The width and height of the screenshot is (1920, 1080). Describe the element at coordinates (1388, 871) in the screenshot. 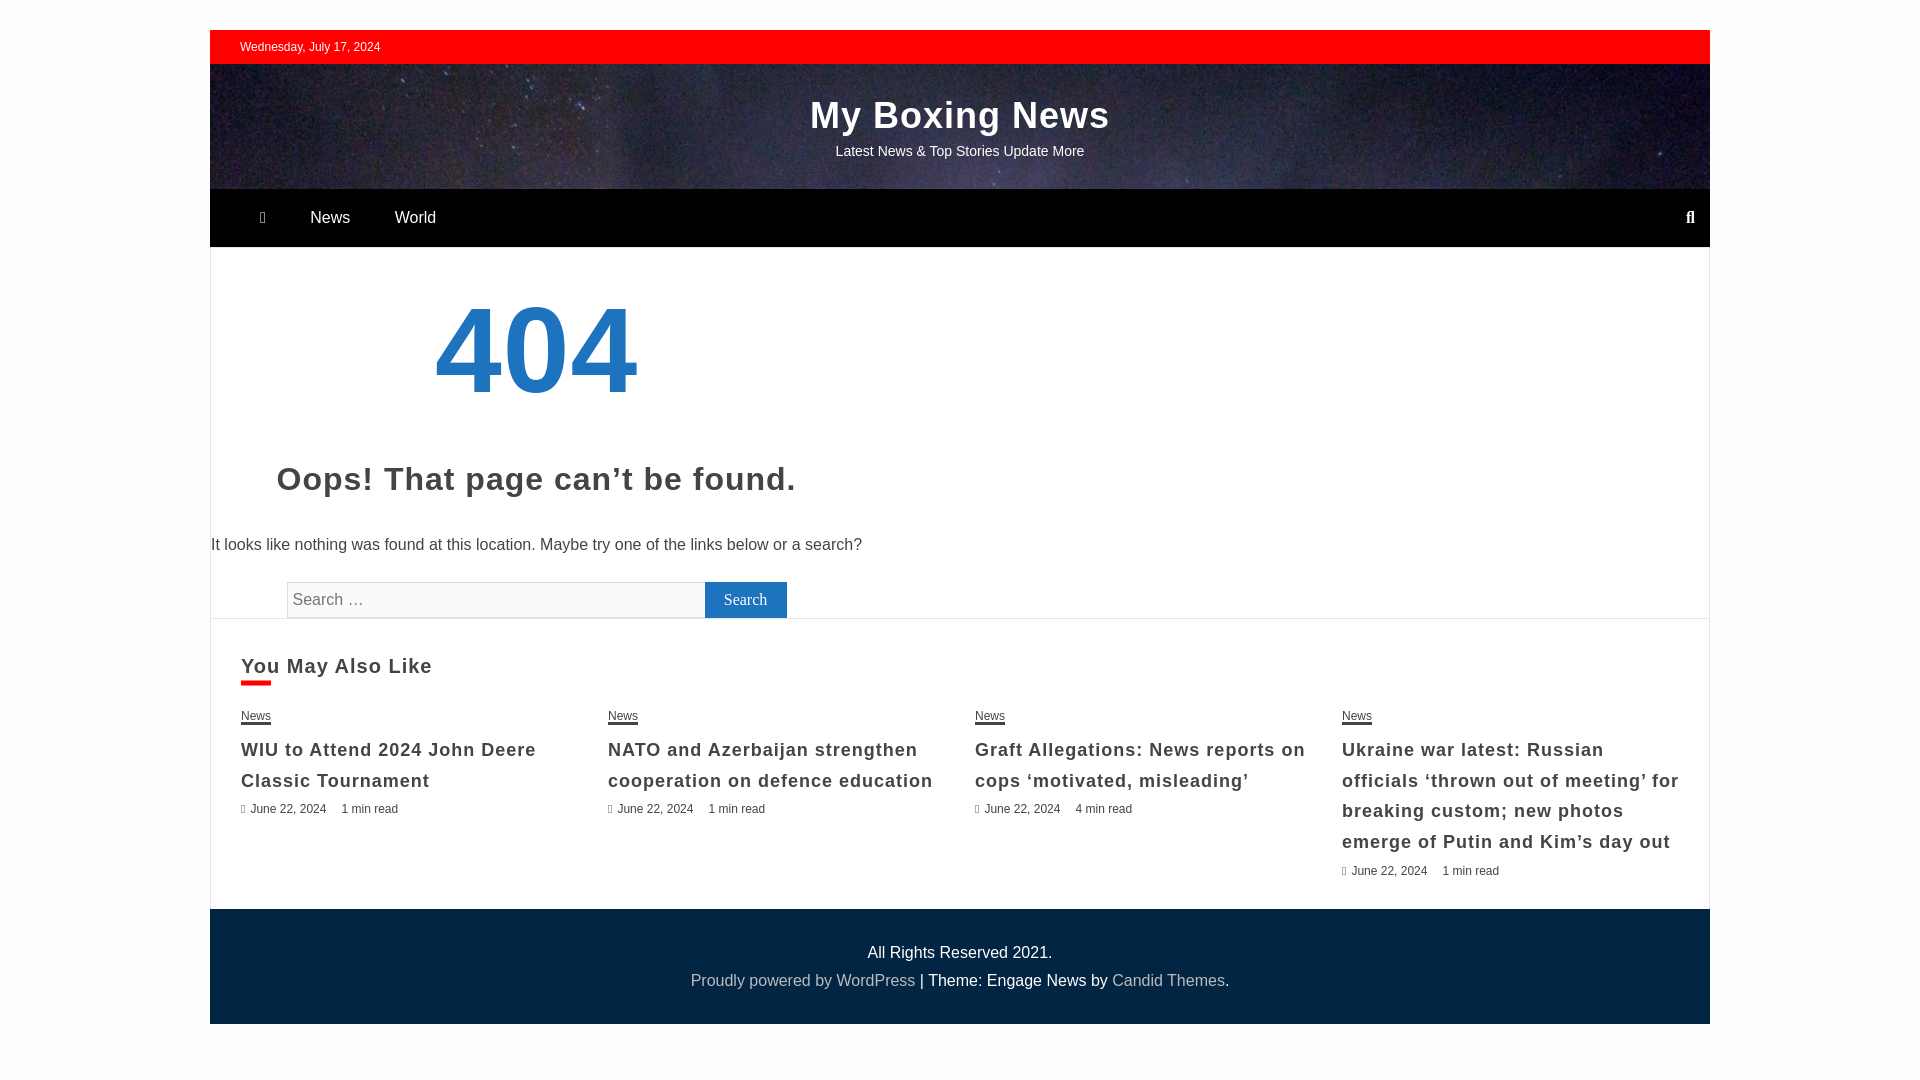

I see `June 22, 2024` at that location.